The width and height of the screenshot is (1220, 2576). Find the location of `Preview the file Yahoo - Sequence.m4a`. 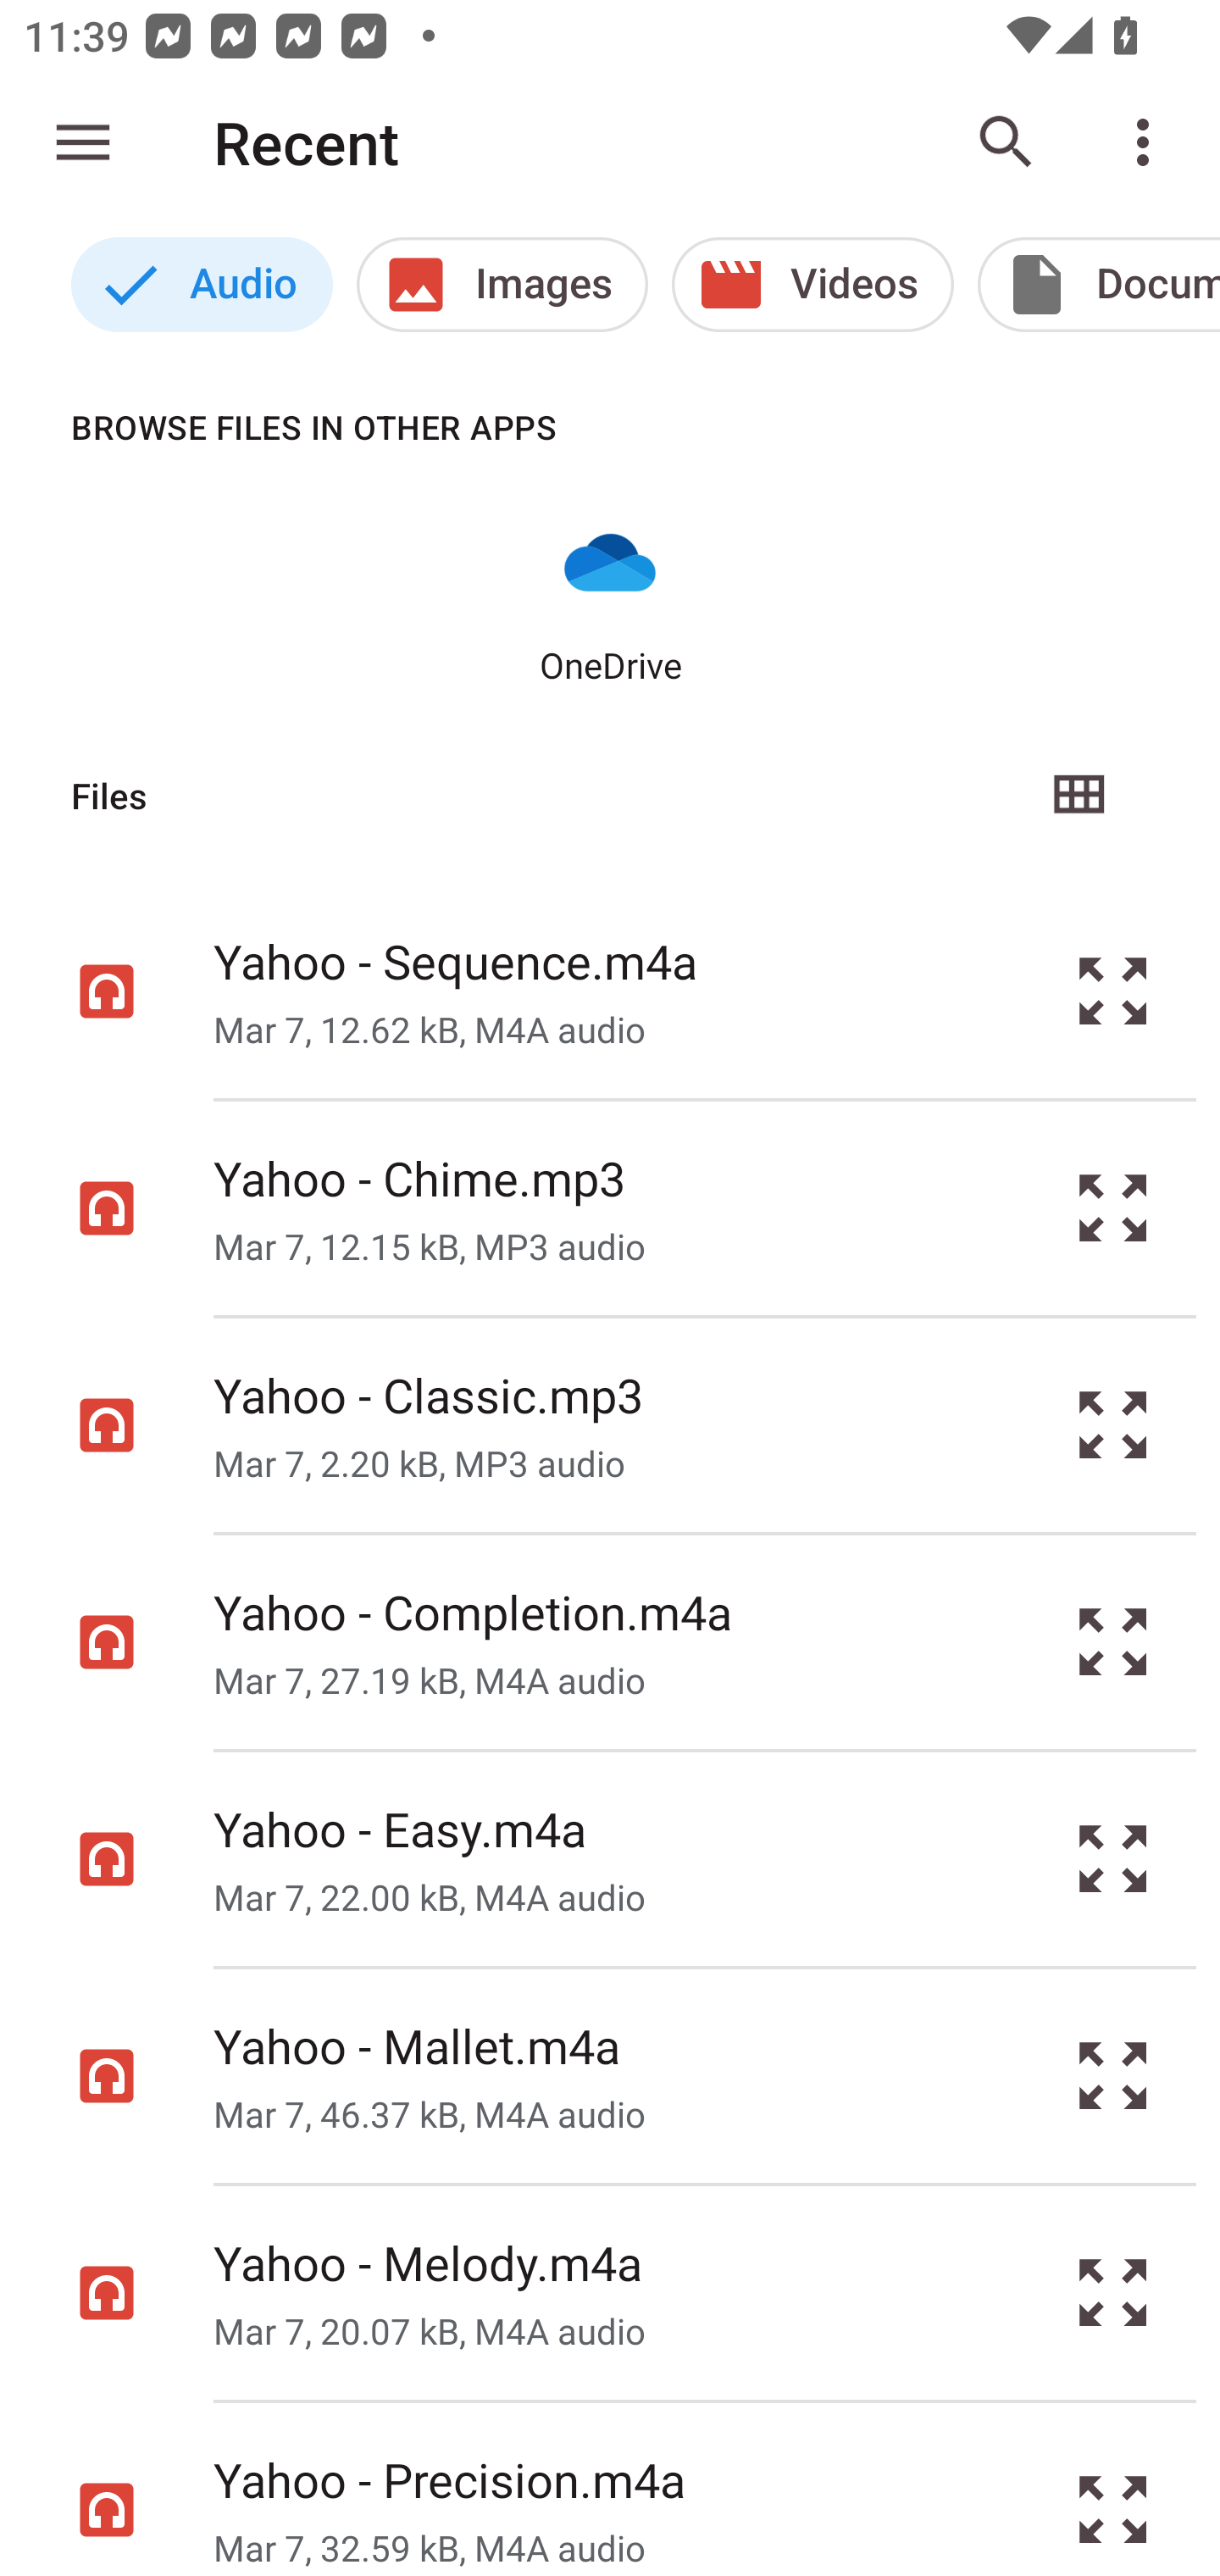

Preview the file Yahoo - Sequence.m4a is located at coordinates (1113, 990).